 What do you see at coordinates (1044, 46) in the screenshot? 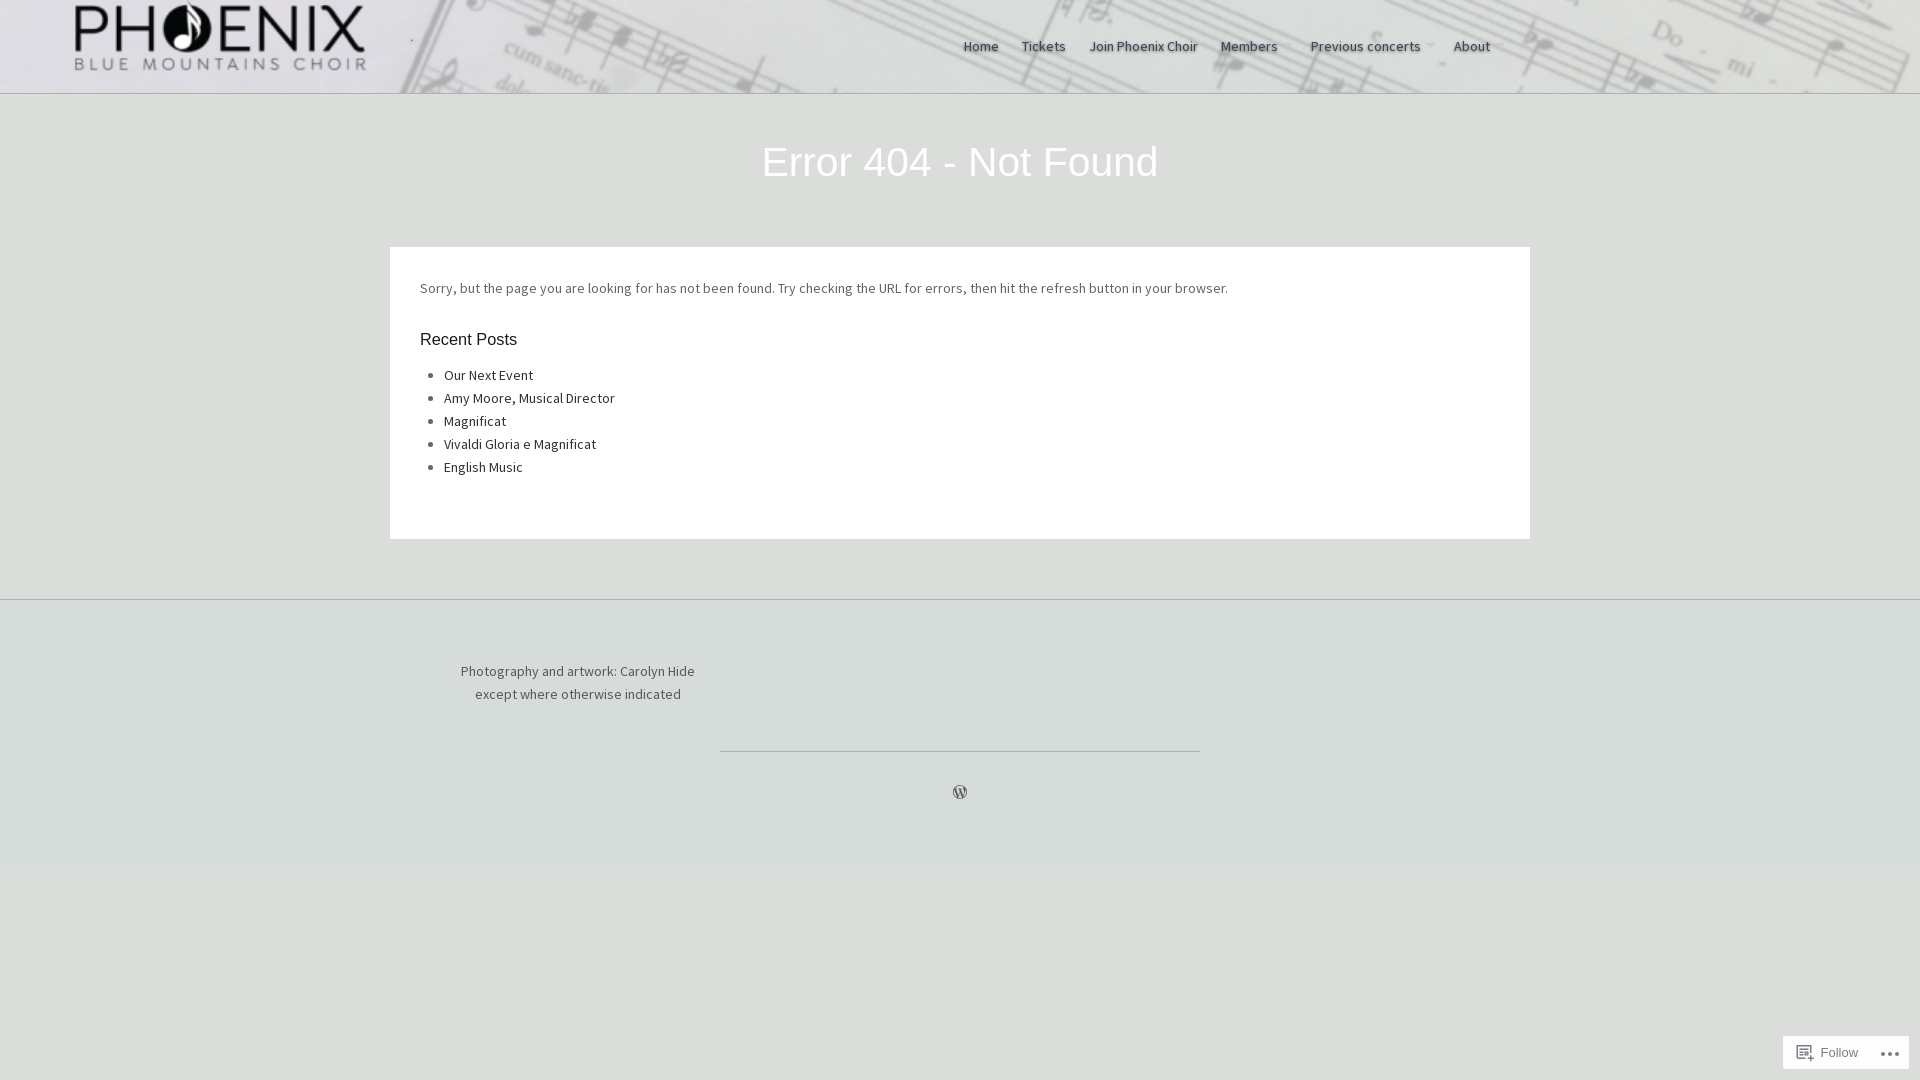
I see `Tickets` at bounding box center [1044, 46].